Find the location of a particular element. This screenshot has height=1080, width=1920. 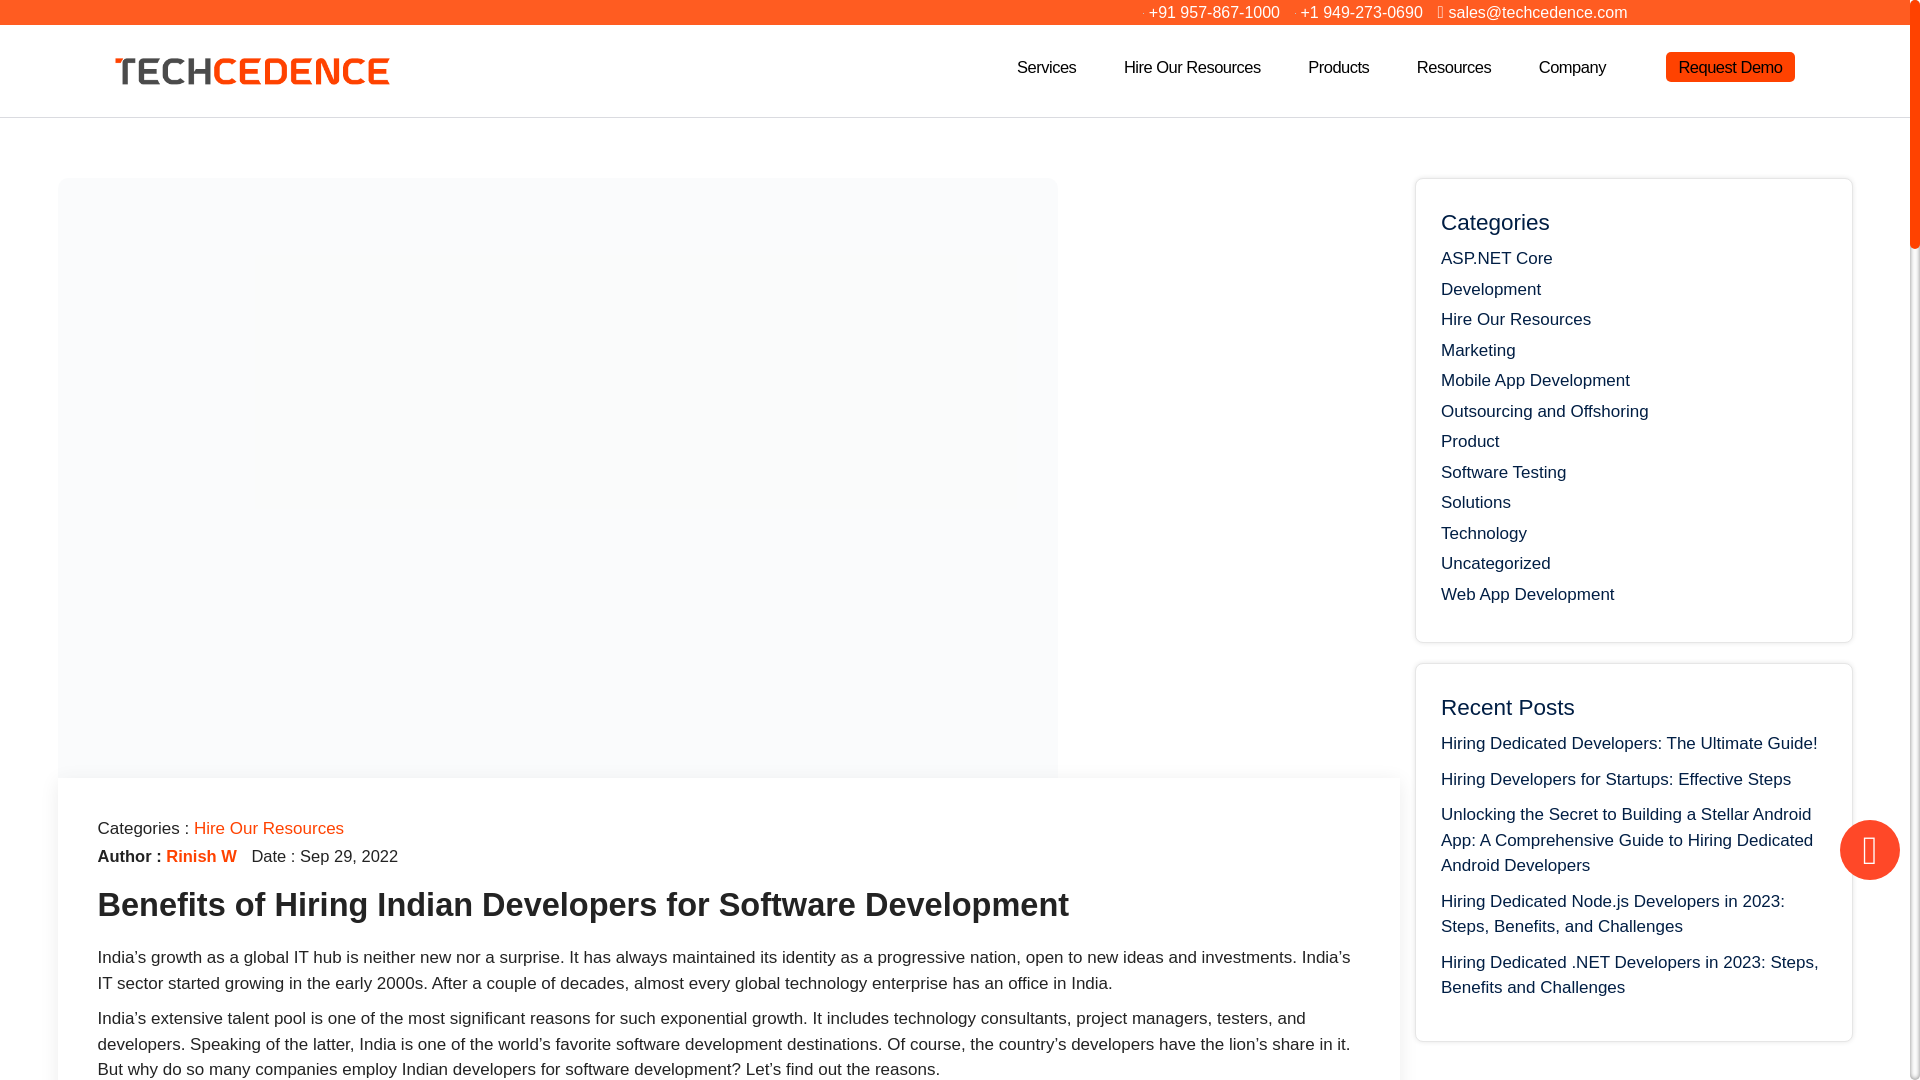

Services is located at coordinates (1058, 66).